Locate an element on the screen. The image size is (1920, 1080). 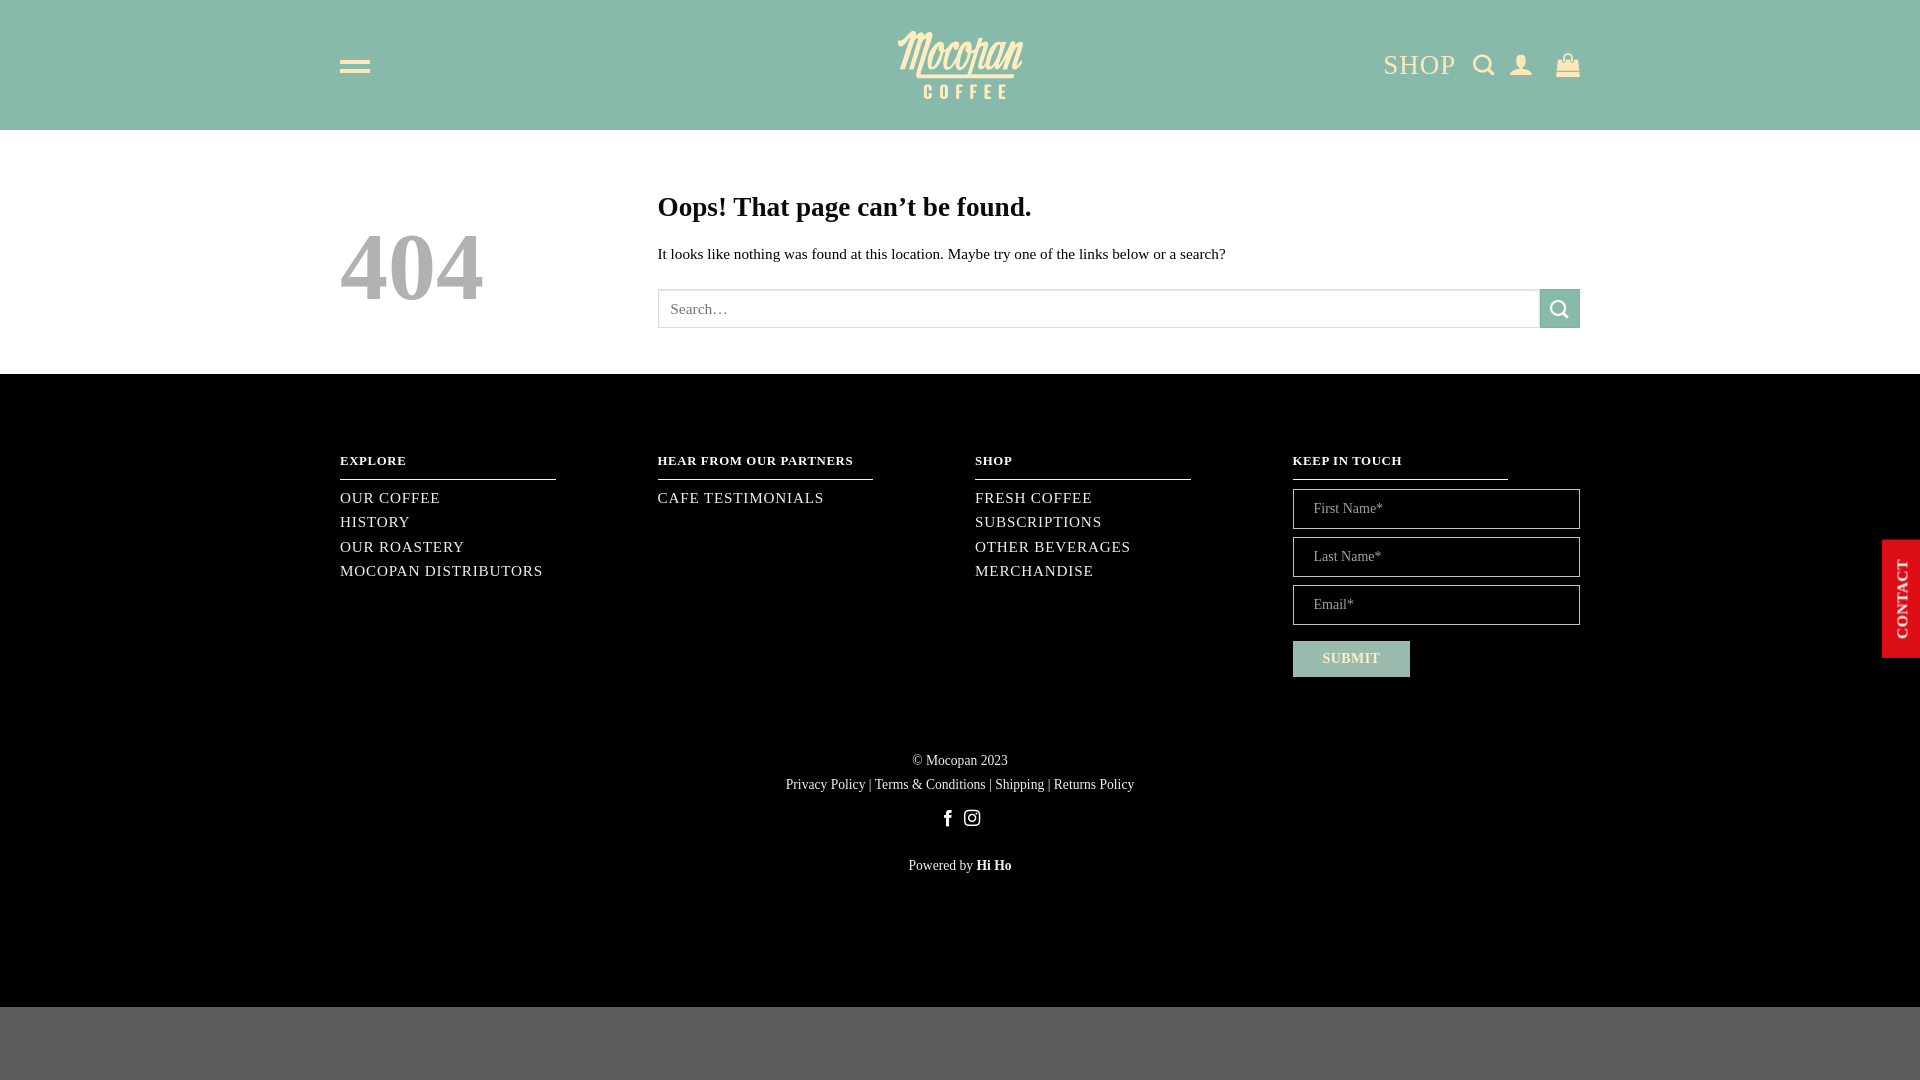
HISTORY is located at coordinates (484, 522).